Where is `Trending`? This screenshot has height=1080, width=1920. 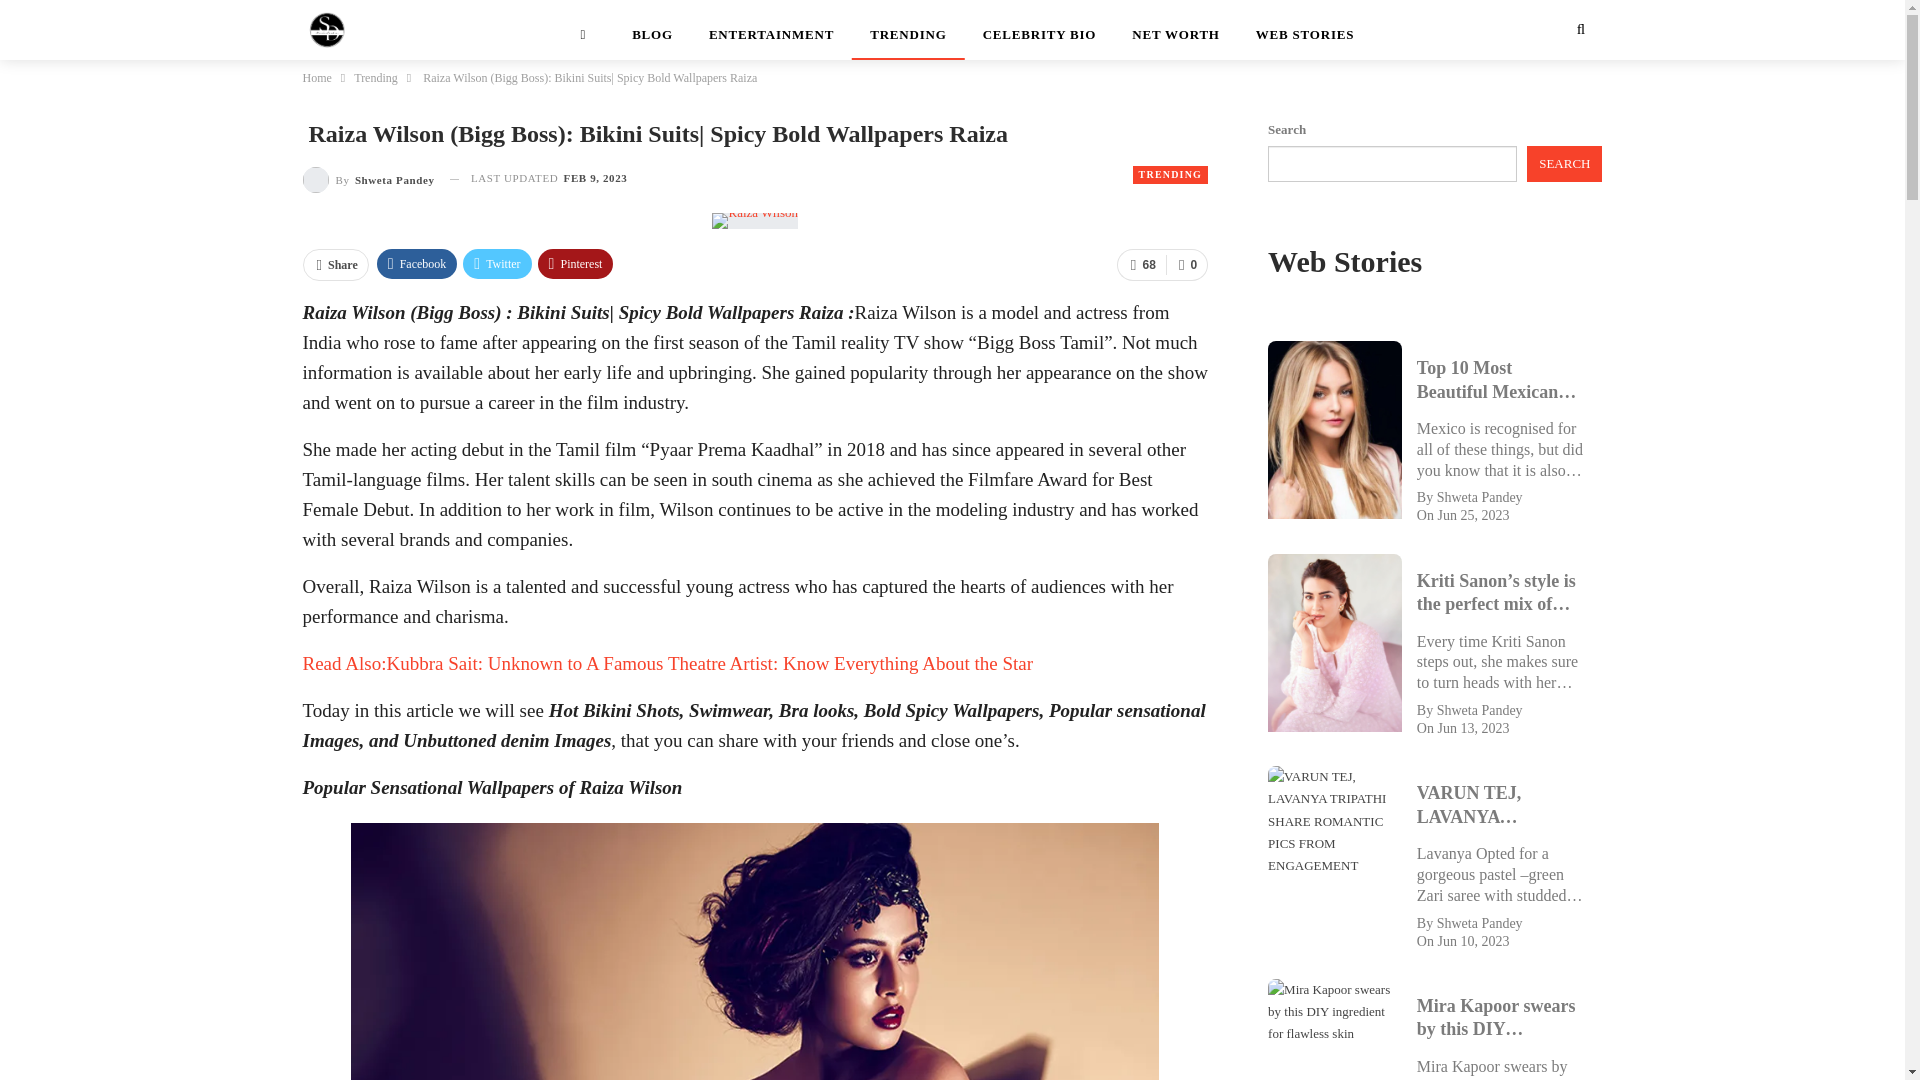 Trending is located at coordinates (375, 77).